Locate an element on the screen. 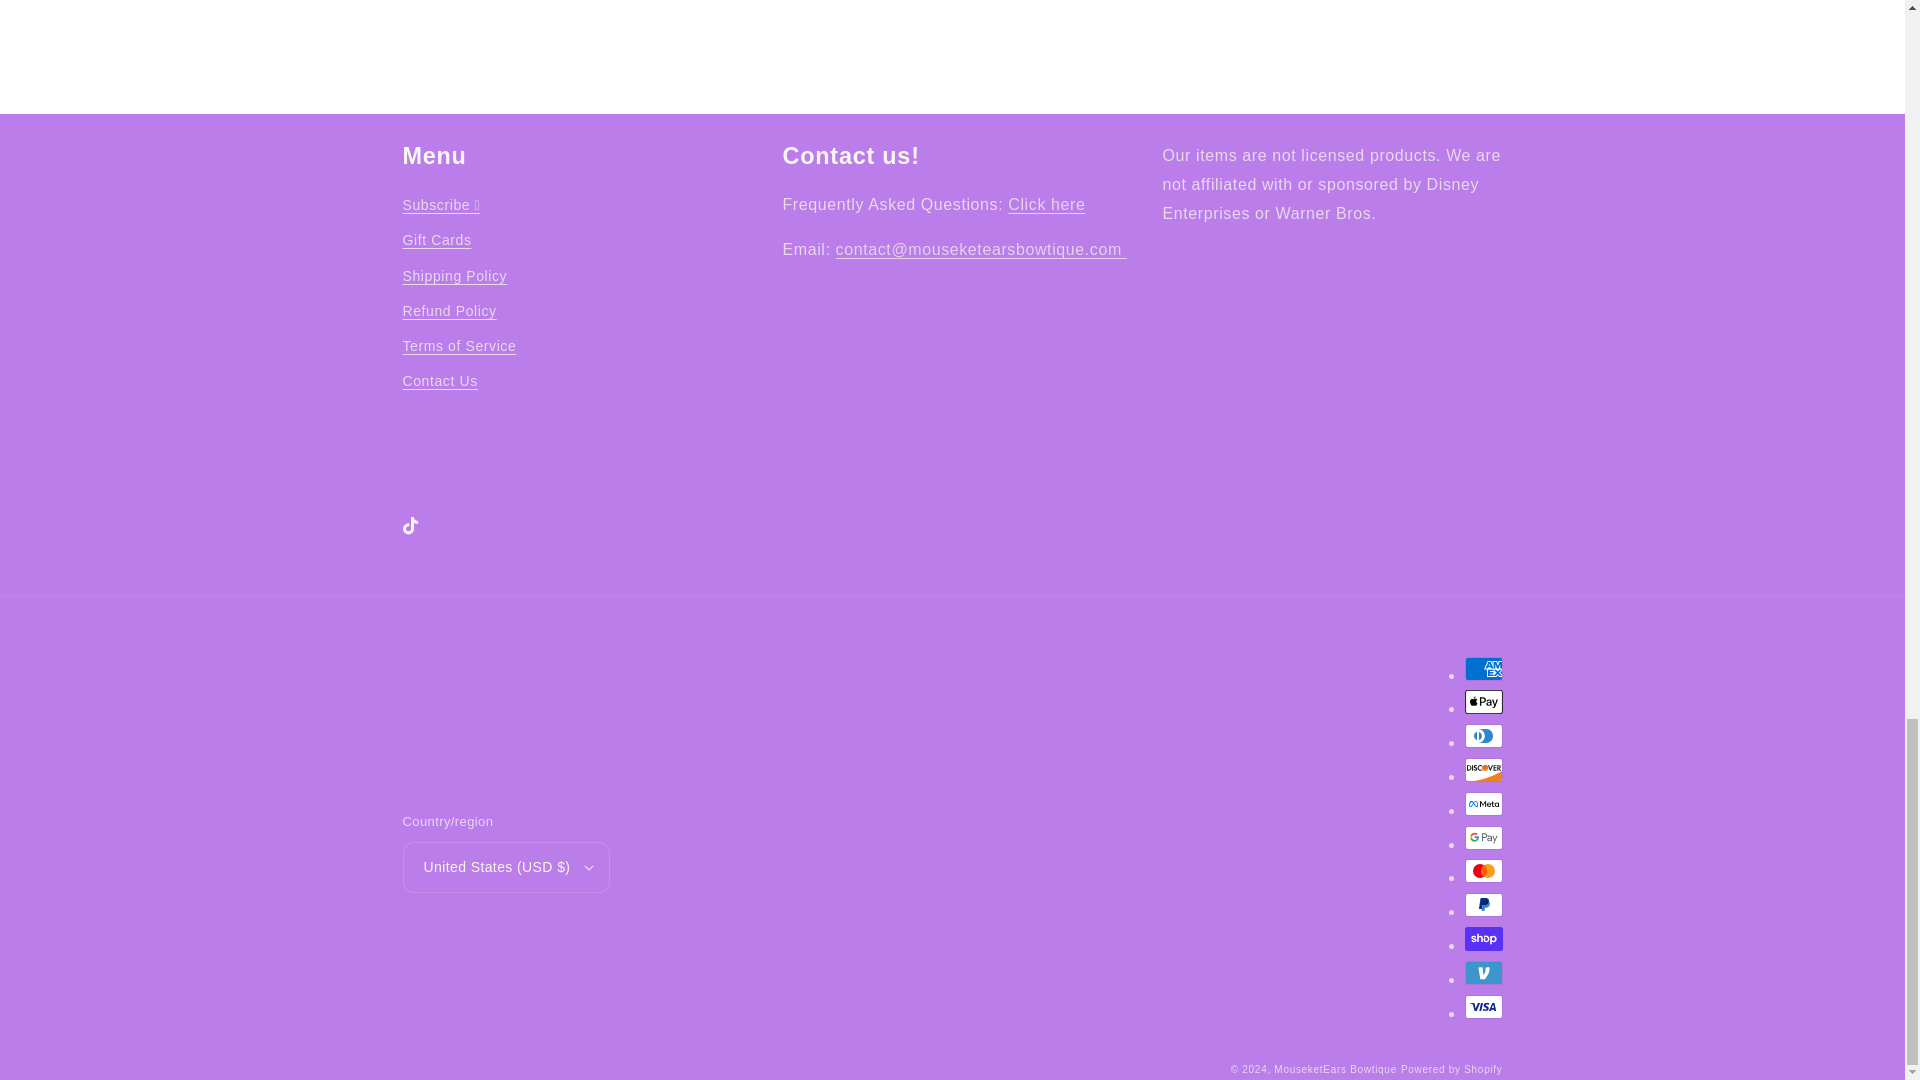 This screenshot has height=1080, width=1920. American Express is located at coordinates (1482, 668).